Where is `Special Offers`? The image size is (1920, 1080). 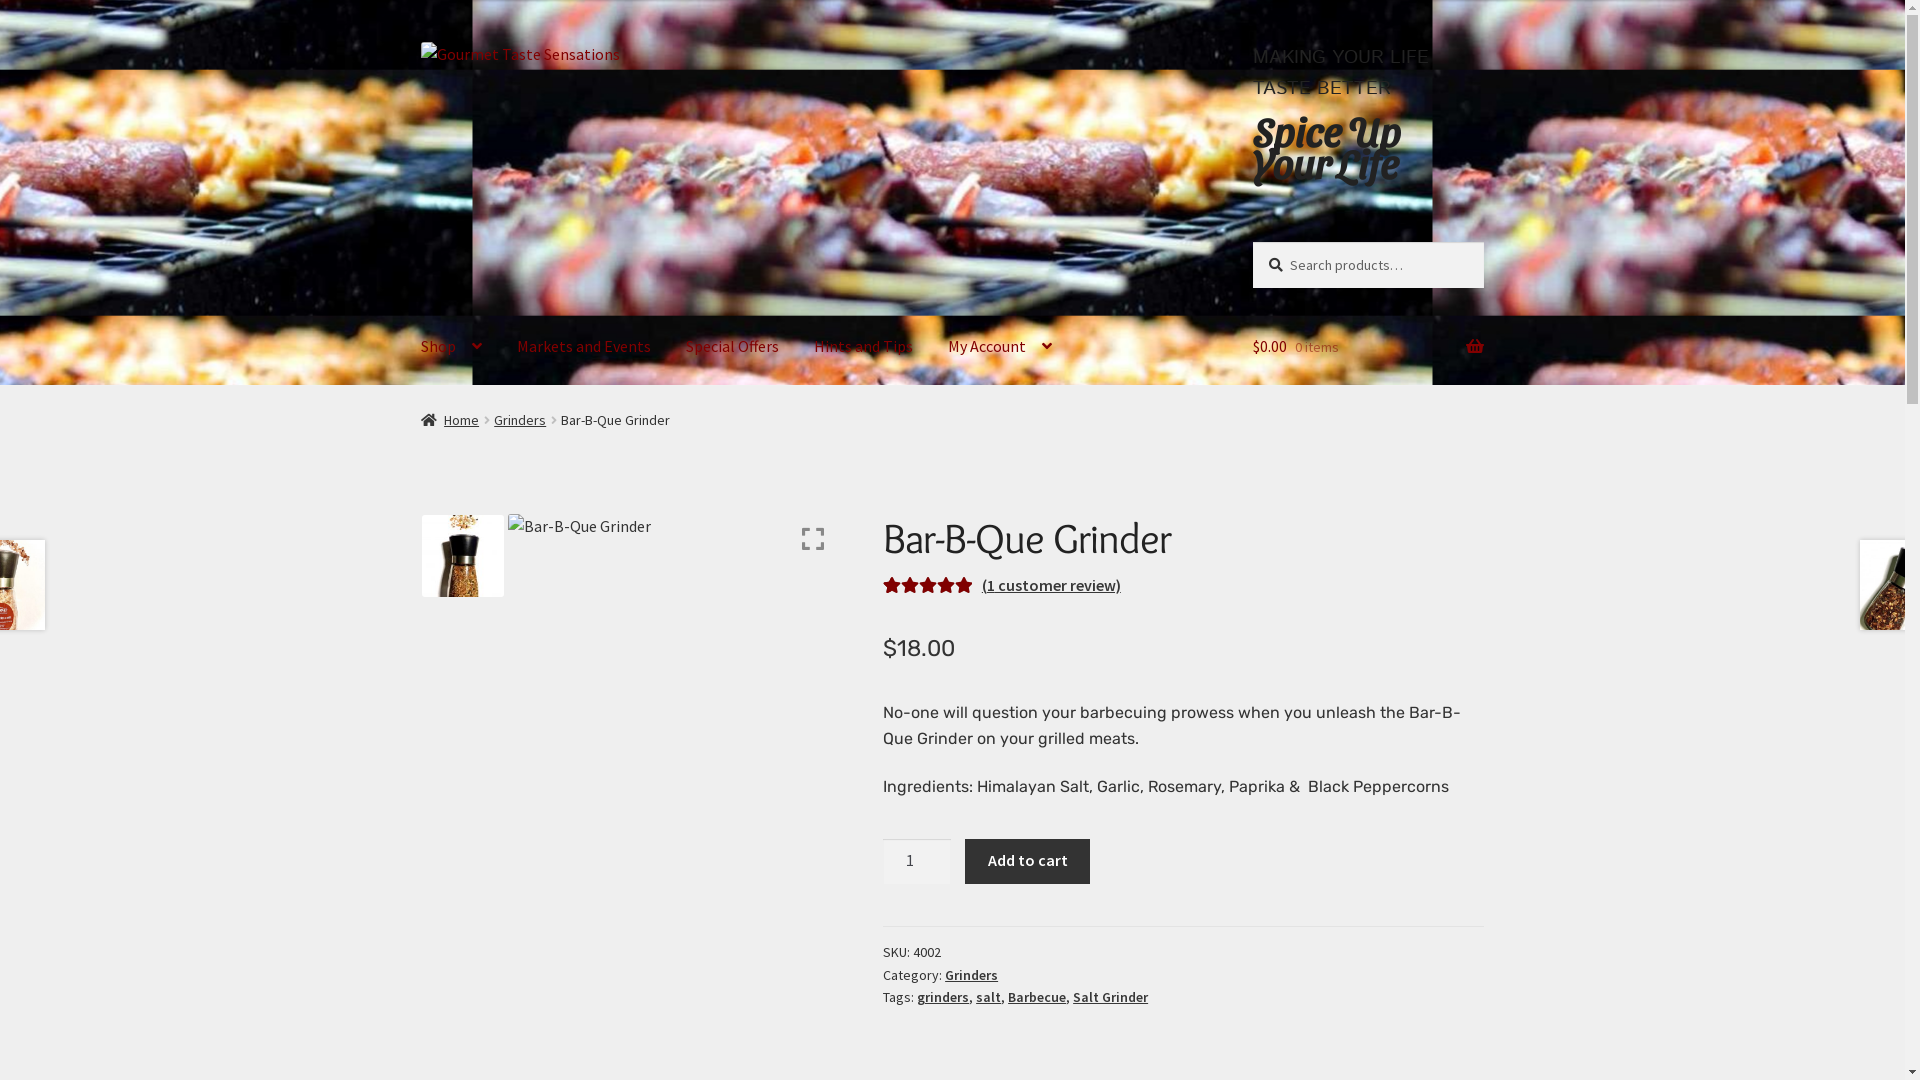 Special Offers is located at coordinates (732, 347).